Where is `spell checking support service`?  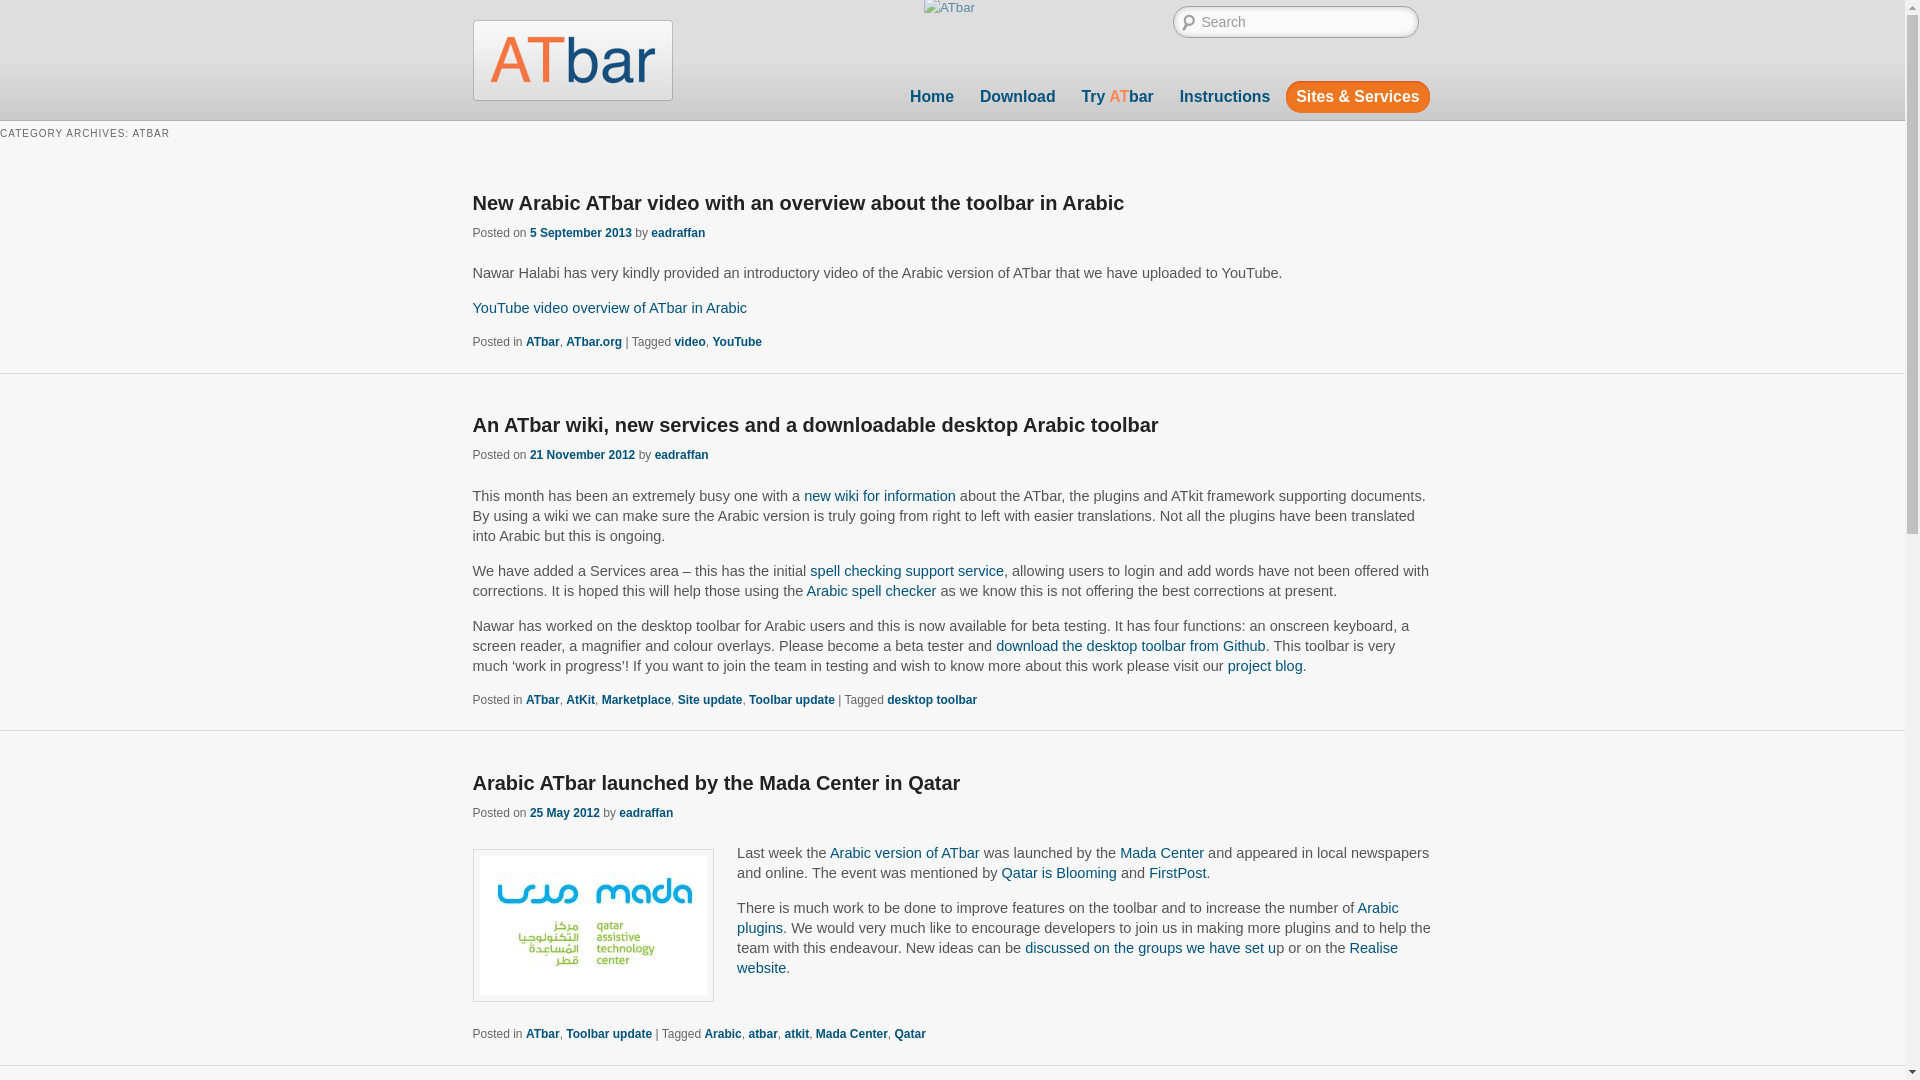
spell checking support service is located at coordinates (907, 570).